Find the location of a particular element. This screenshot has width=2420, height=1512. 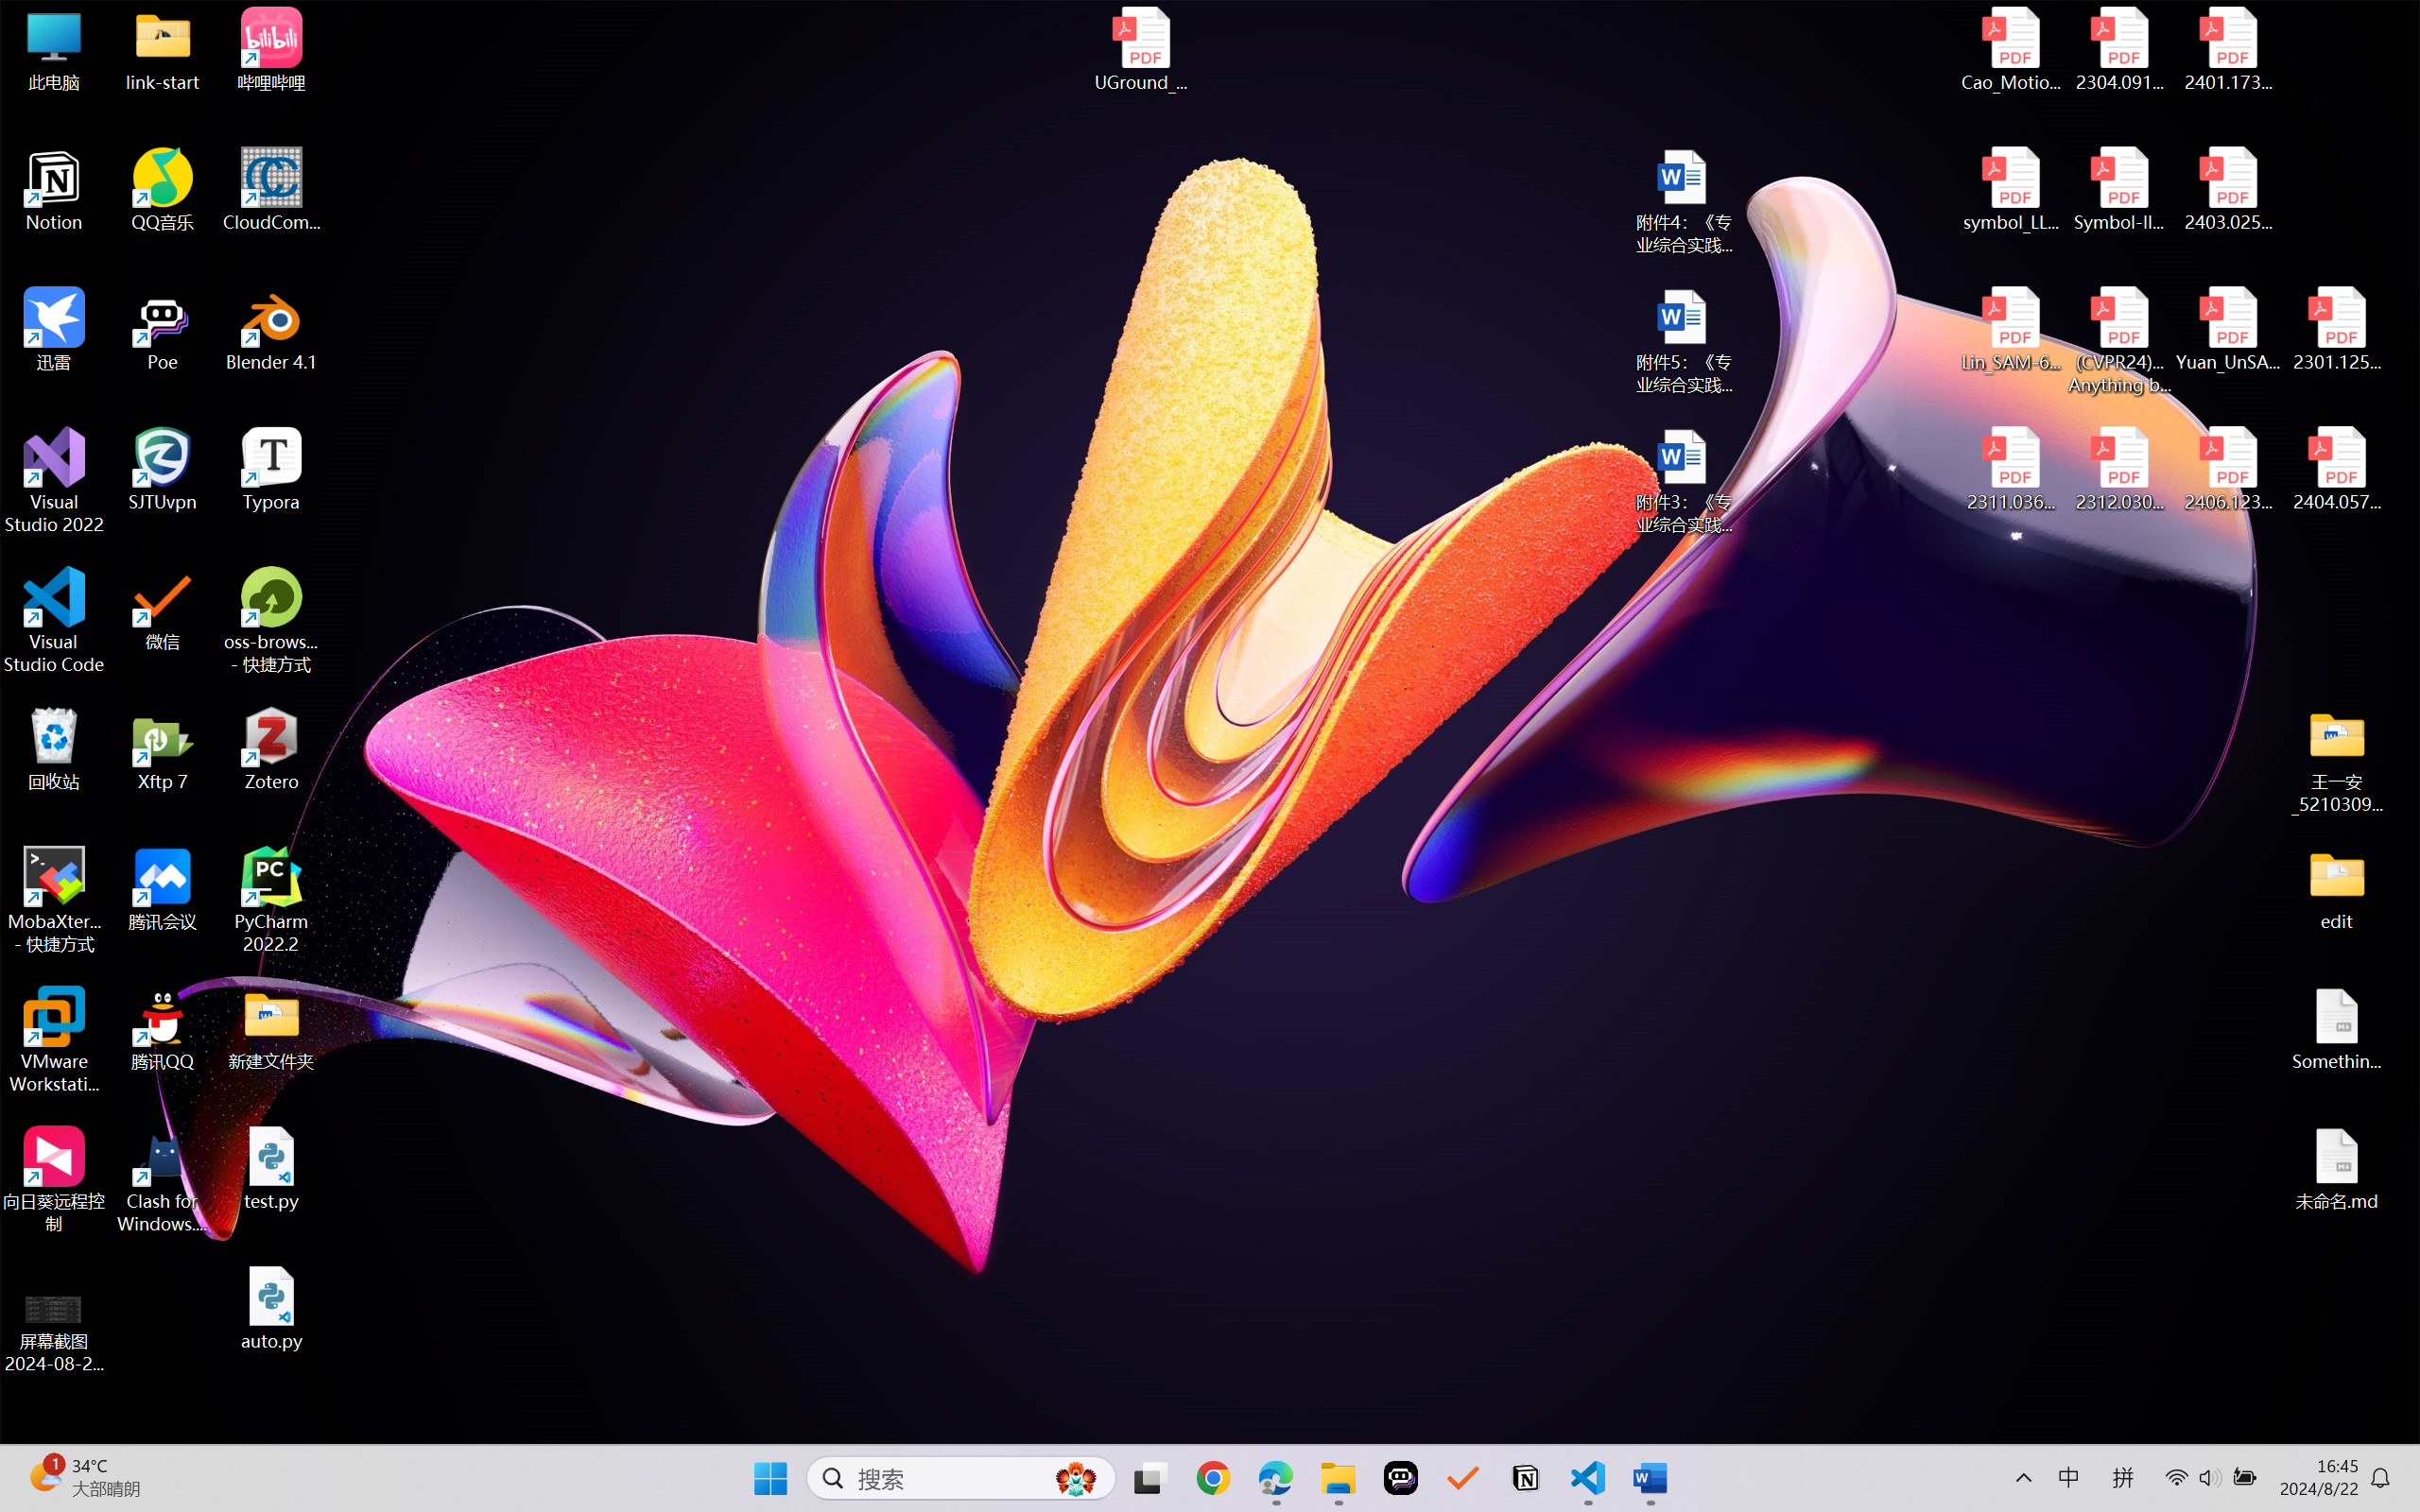

CloudCompare is located at coordinates (272, 190).